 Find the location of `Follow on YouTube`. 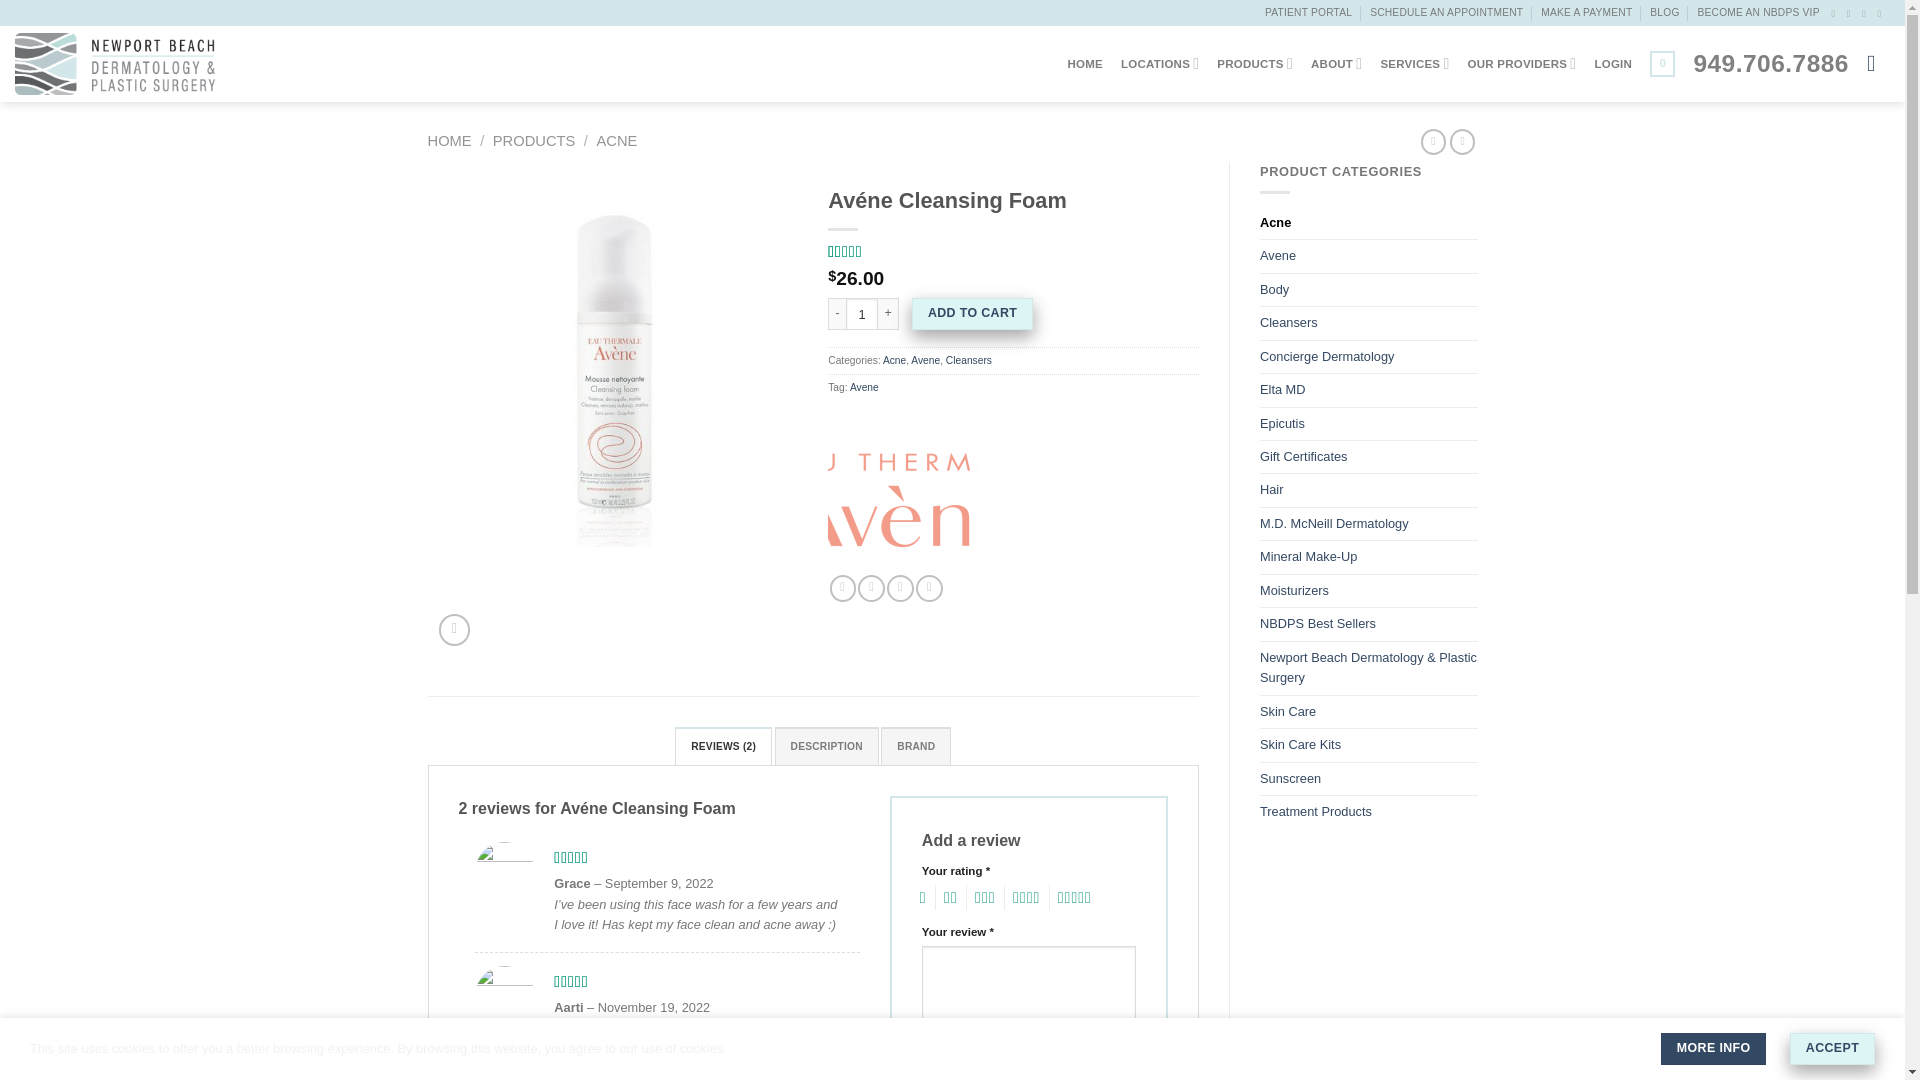

Follow on YouTube is located at coordinates (1882, 13).